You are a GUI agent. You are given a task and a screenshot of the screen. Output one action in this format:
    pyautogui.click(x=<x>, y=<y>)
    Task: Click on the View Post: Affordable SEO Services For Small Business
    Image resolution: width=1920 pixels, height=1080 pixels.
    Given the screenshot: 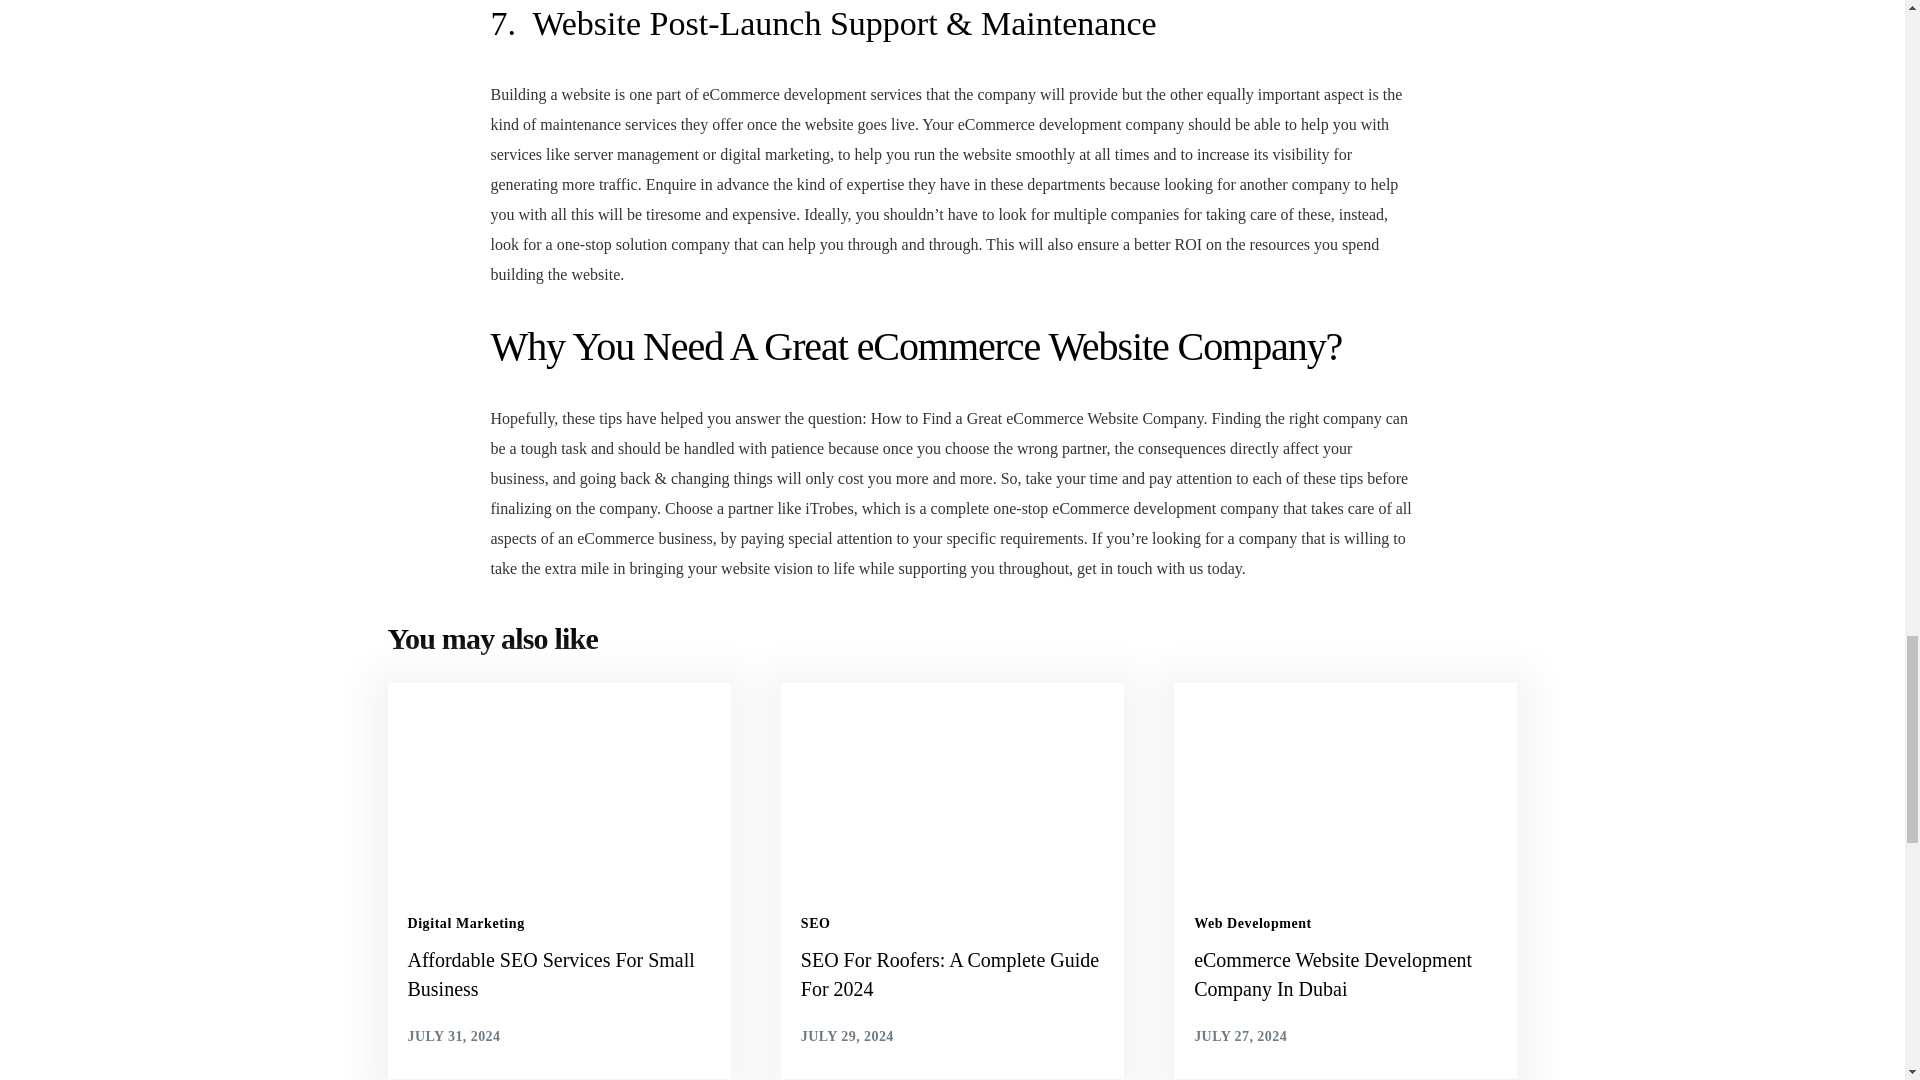 What is the action you would take?
    pyautogui.click(x=559, y=780)
    